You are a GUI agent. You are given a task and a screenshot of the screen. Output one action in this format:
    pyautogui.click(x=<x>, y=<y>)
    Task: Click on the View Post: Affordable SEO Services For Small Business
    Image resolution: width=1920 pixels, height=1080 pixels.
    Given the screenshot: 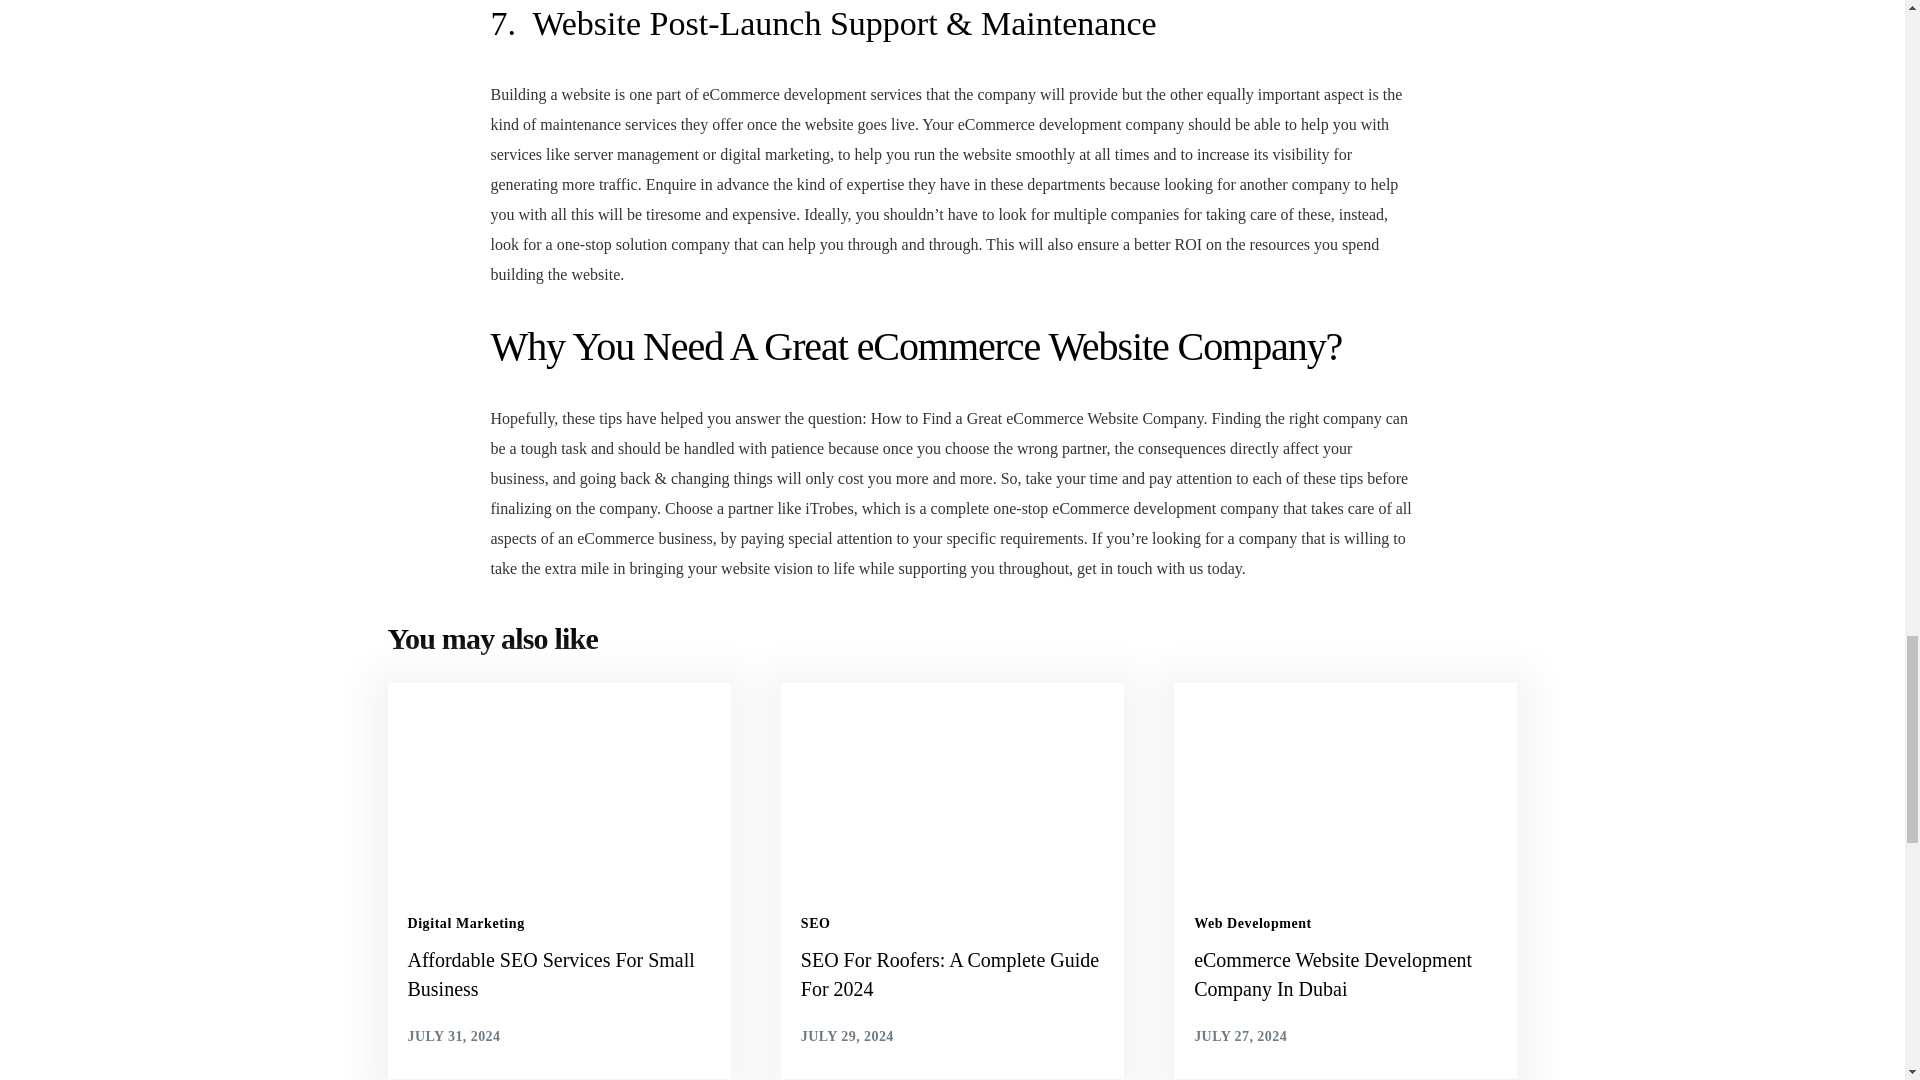 What is the action you would take?
    pyautogui.click(x=559, y=780)
    